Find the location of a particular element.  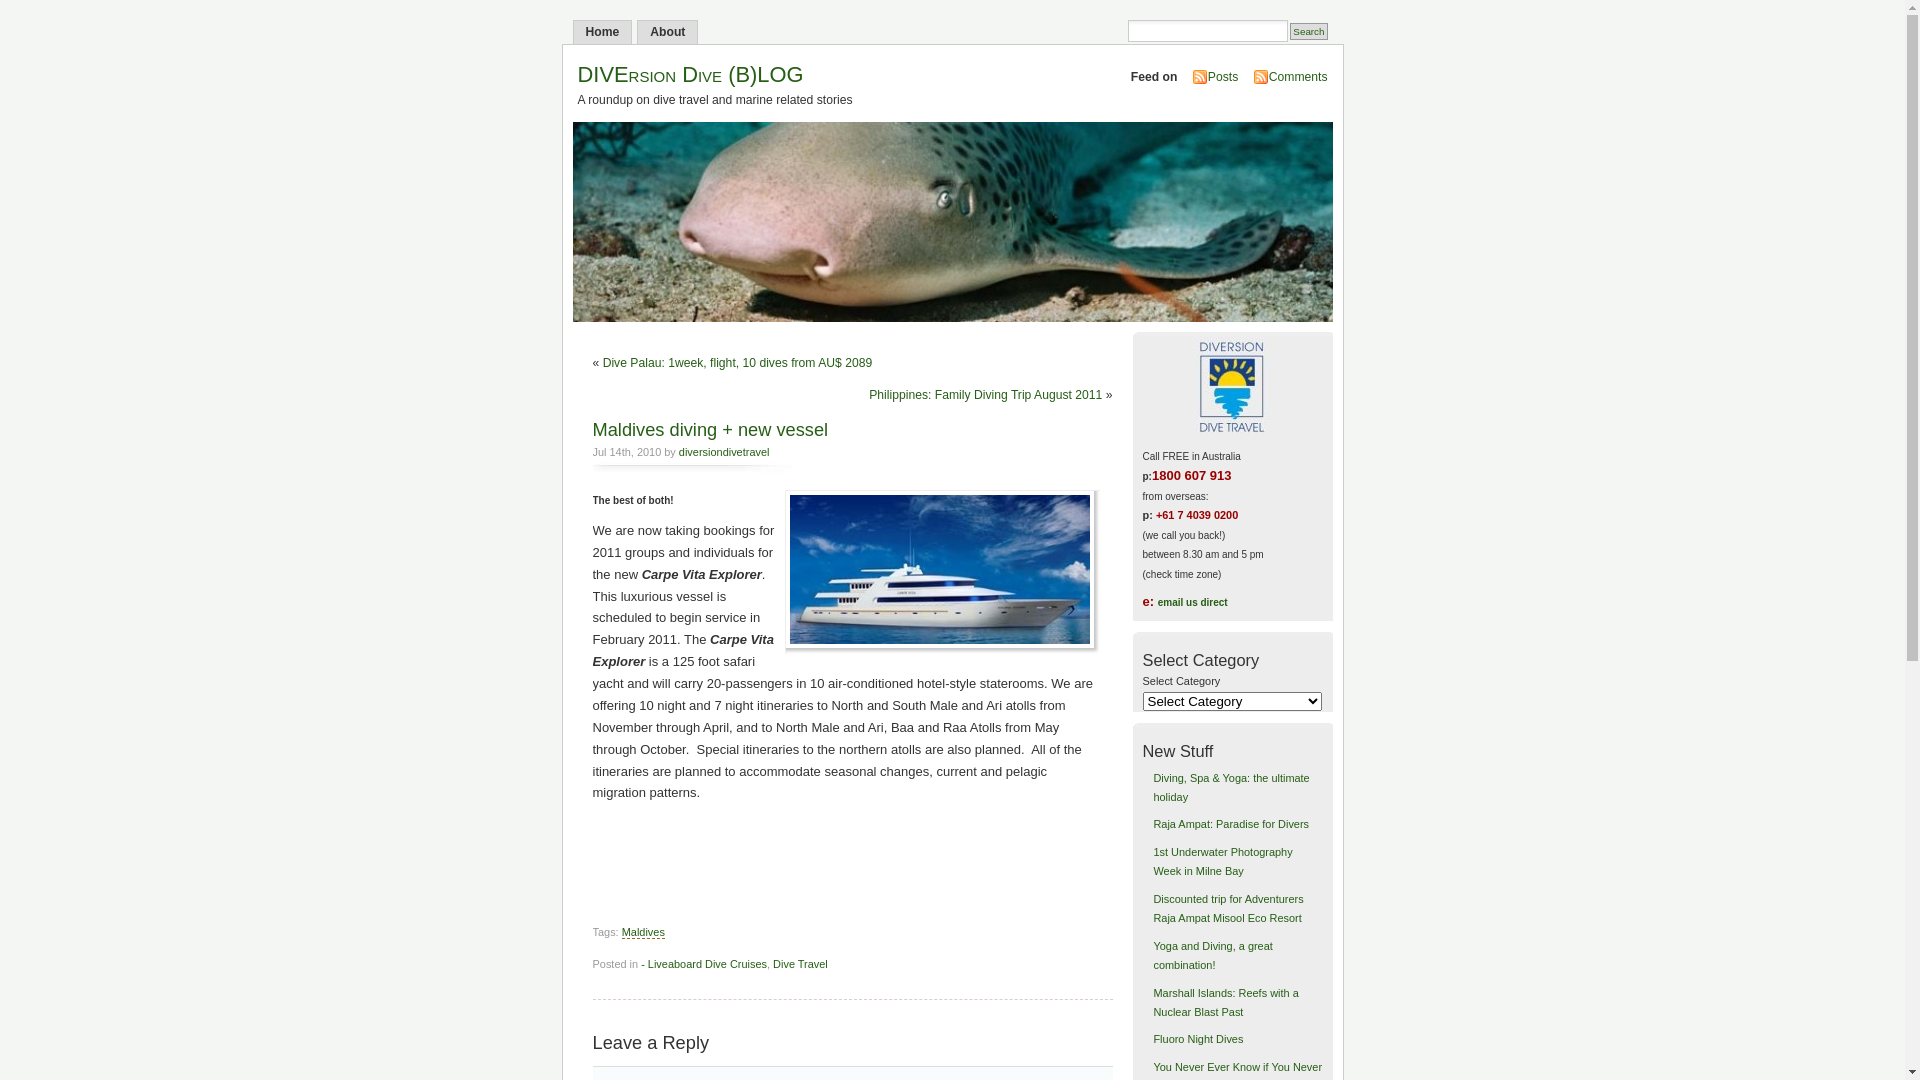

Search is located at coordinates (1308, 32).